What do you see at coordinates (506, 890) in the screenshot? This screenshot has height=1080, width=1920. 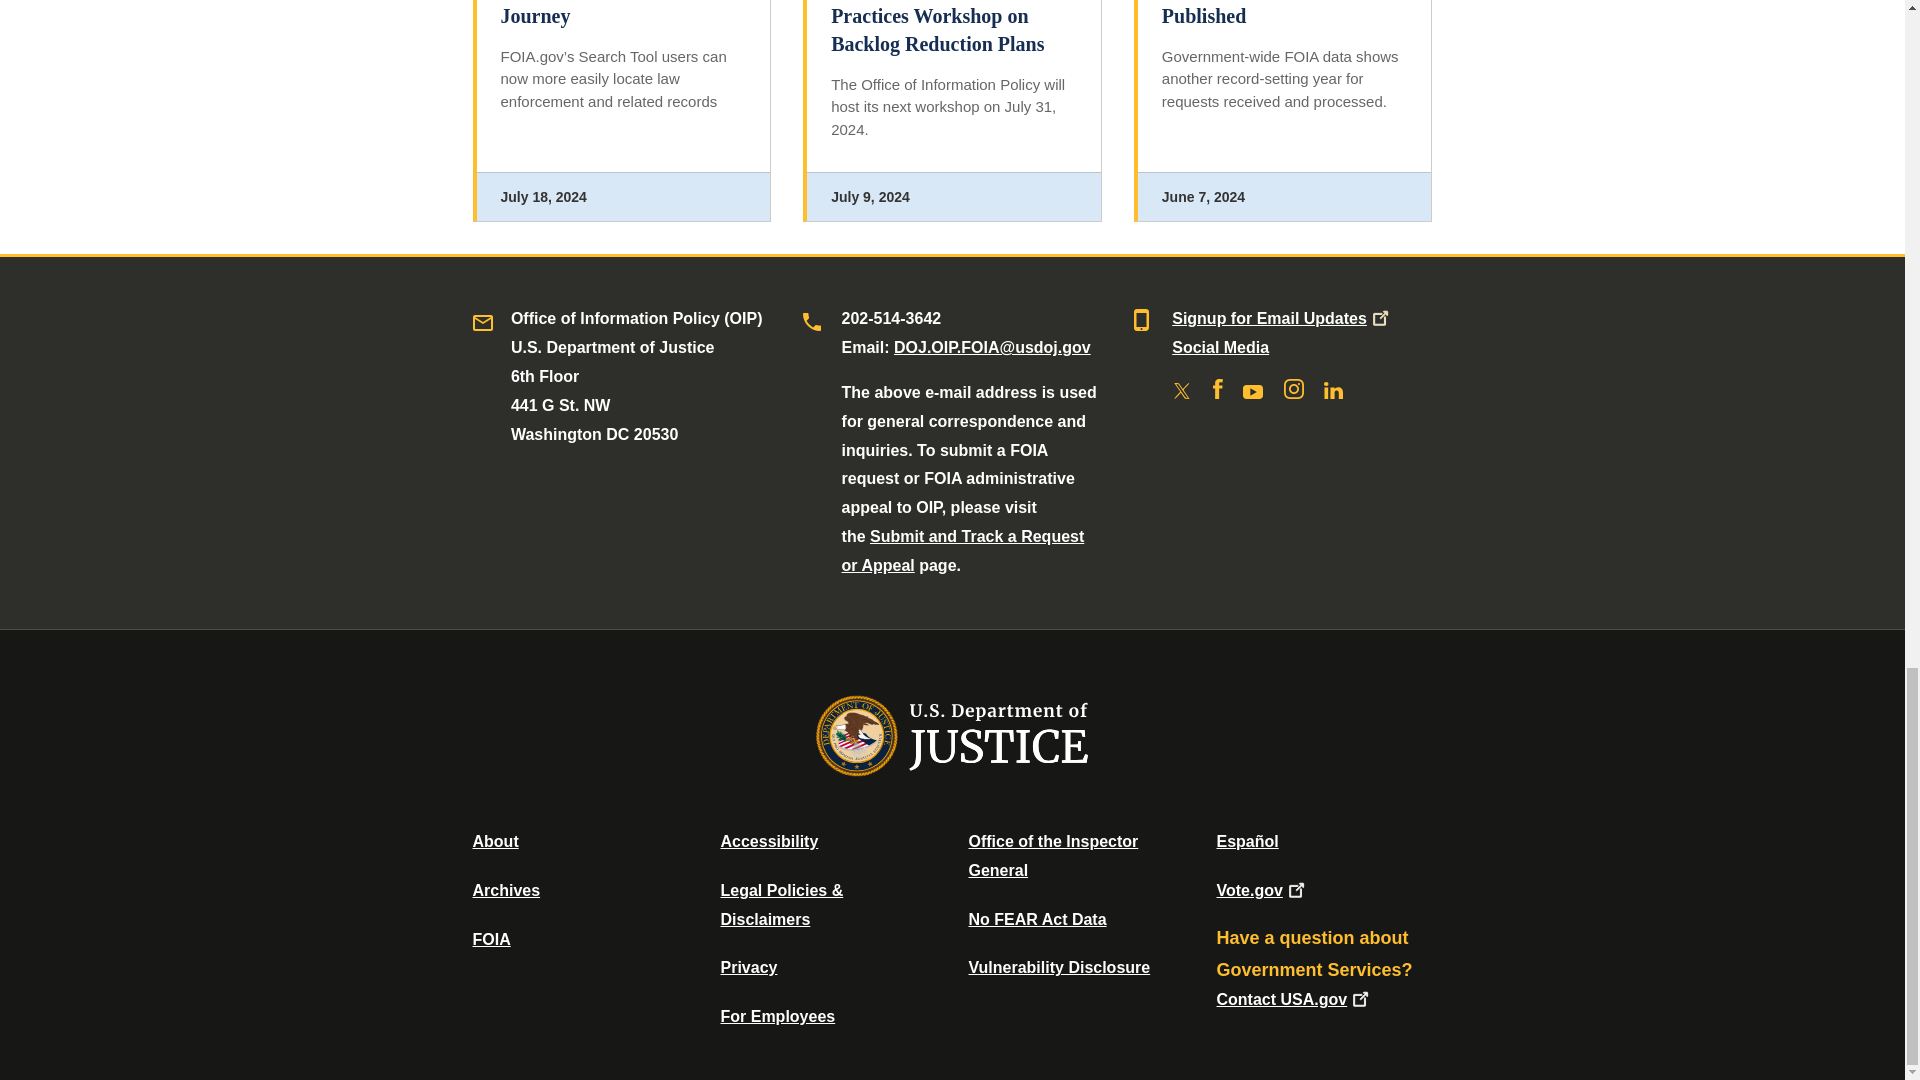 I see `Department of Justice Archive` at bounding box center [506, 890].